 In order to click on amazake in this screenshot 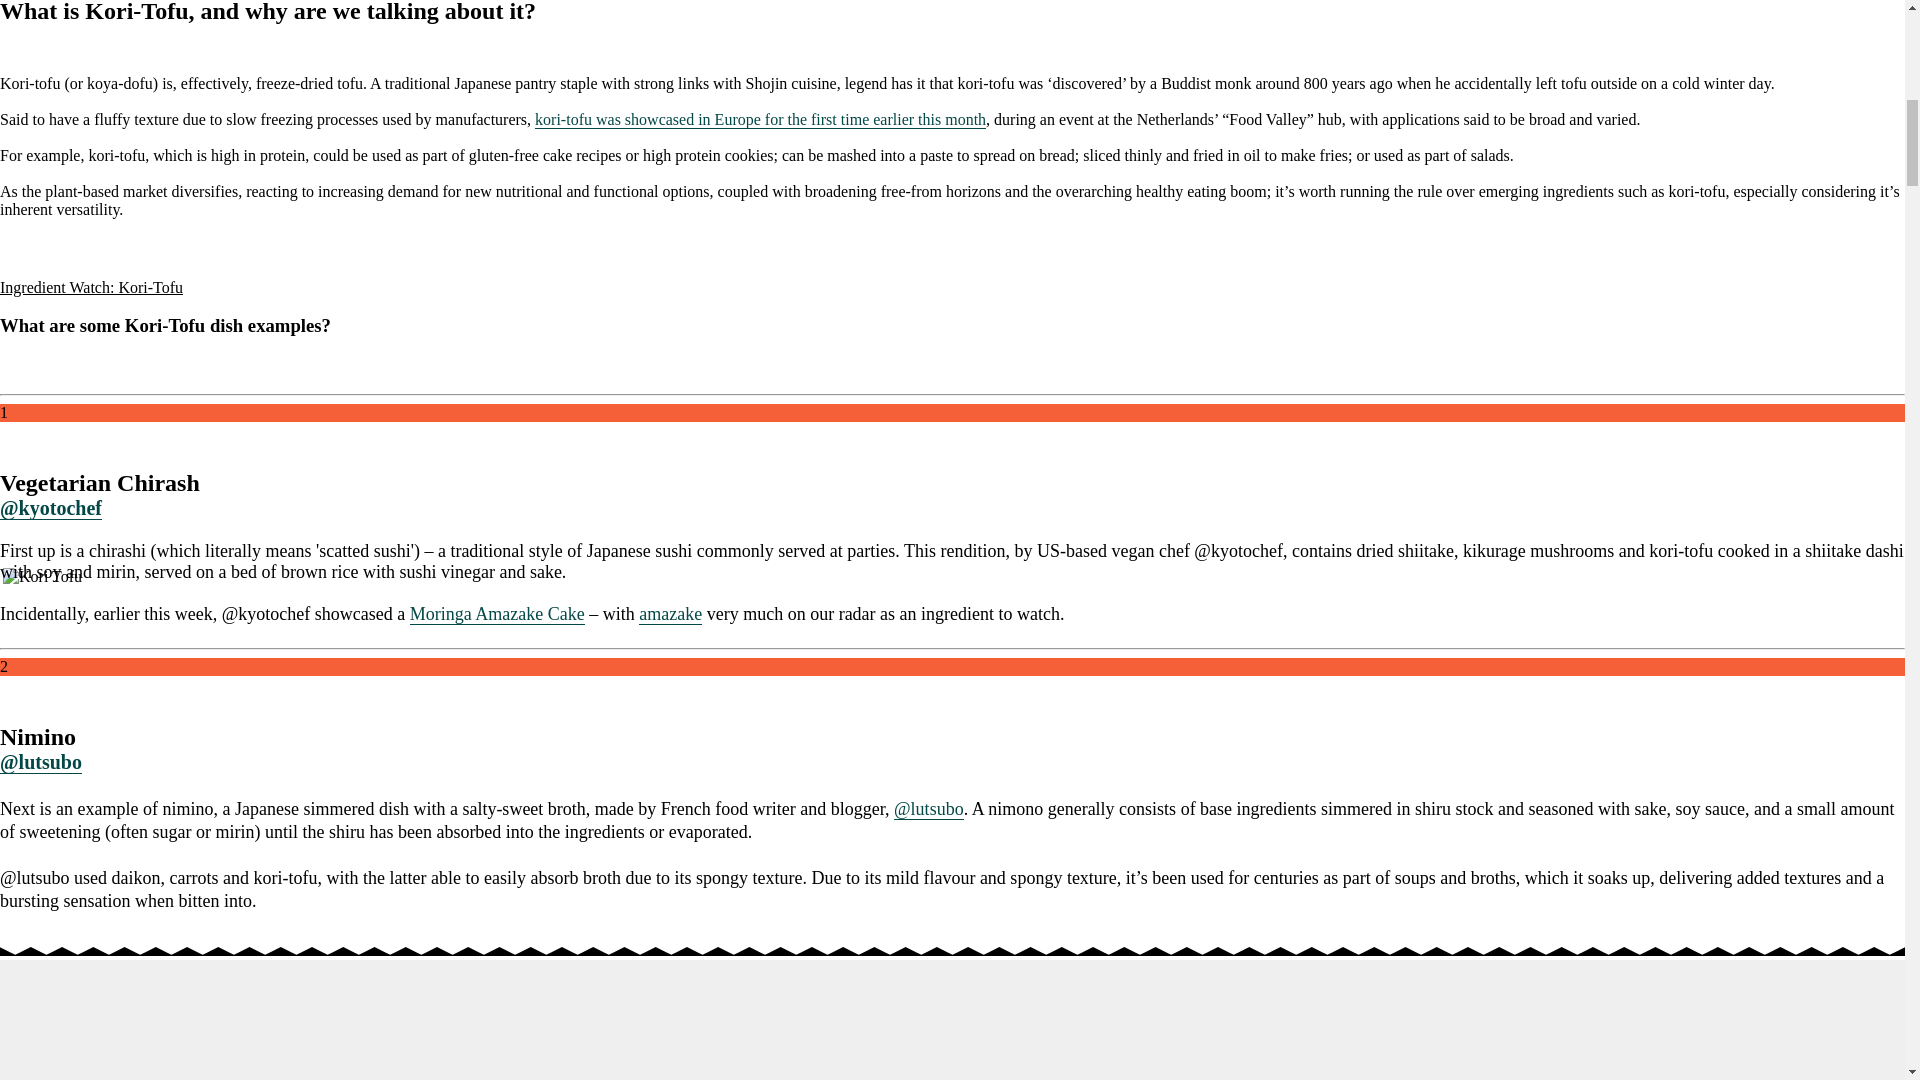, I will do `click(670, 614)`.